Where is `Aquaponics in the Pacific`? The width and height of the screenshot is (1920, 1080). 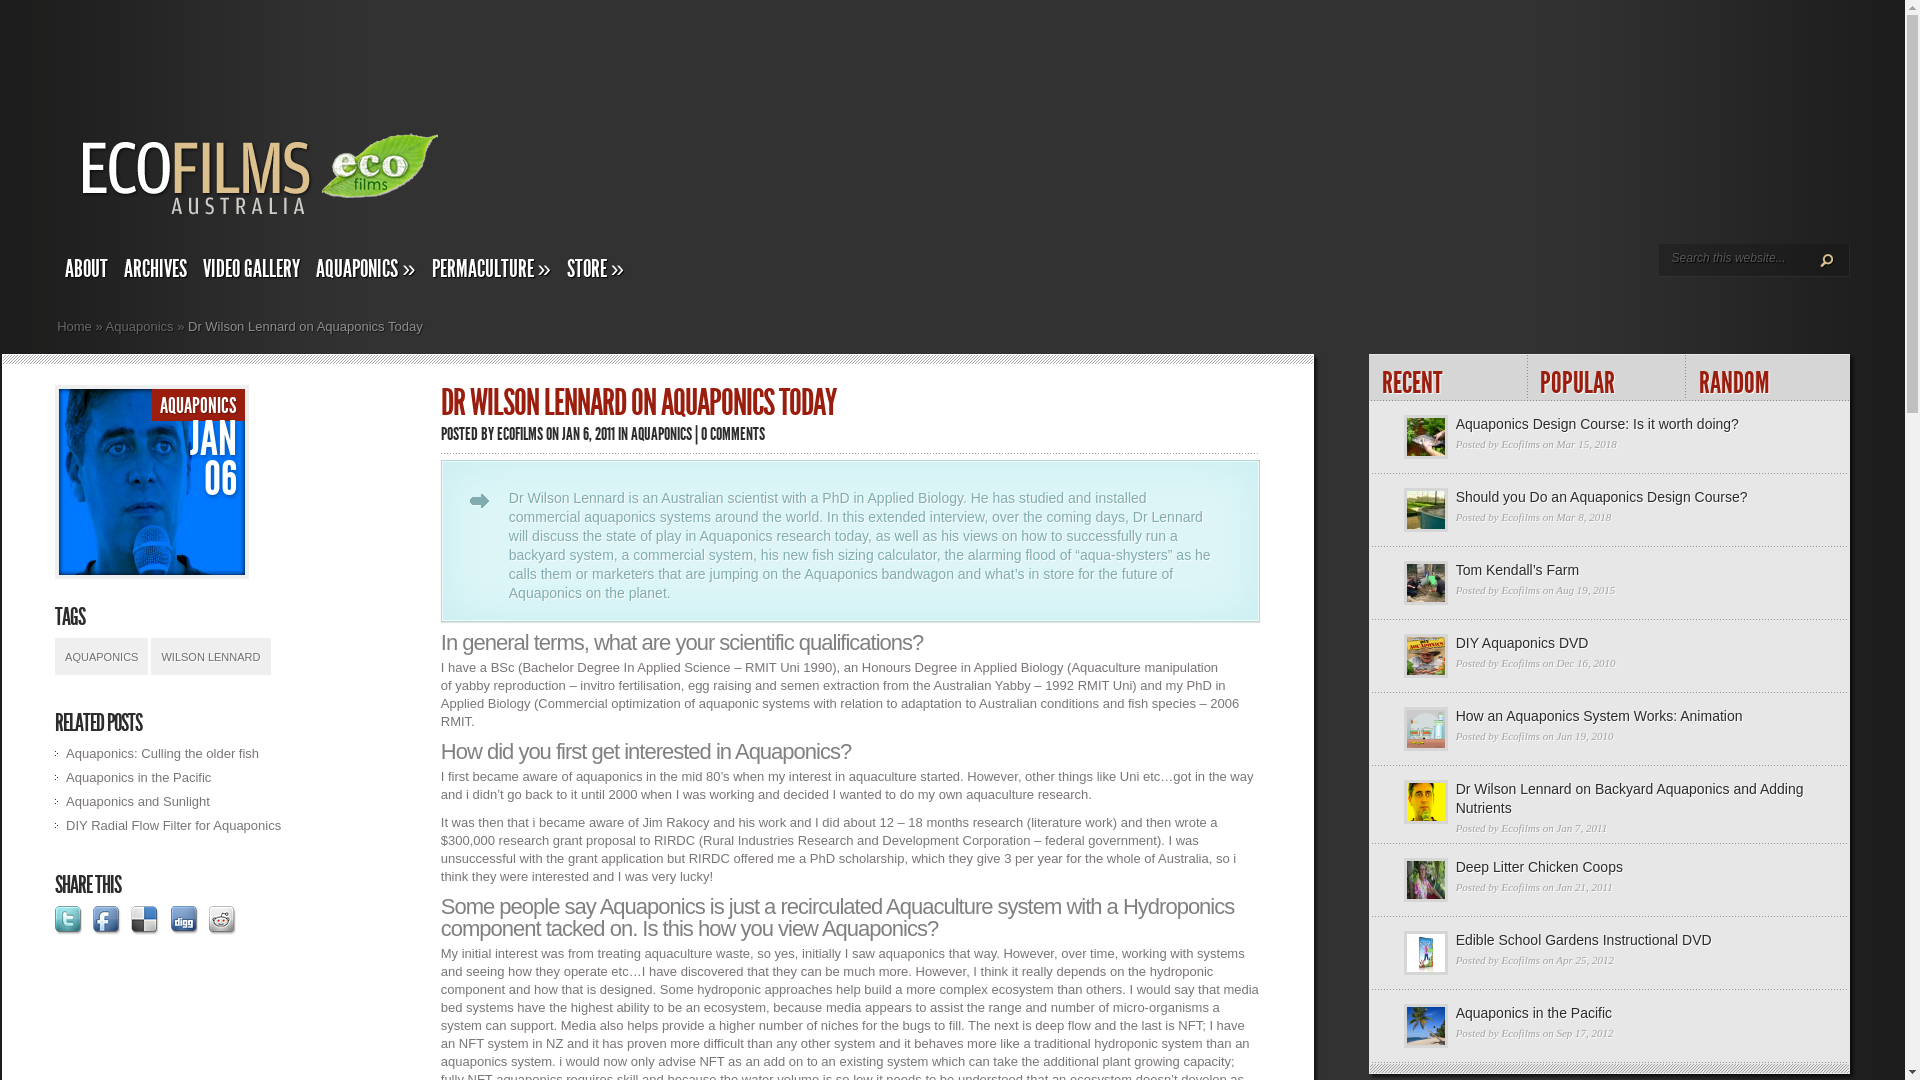 Aquaponics in the Pacific is located at coordinates (138, 777).